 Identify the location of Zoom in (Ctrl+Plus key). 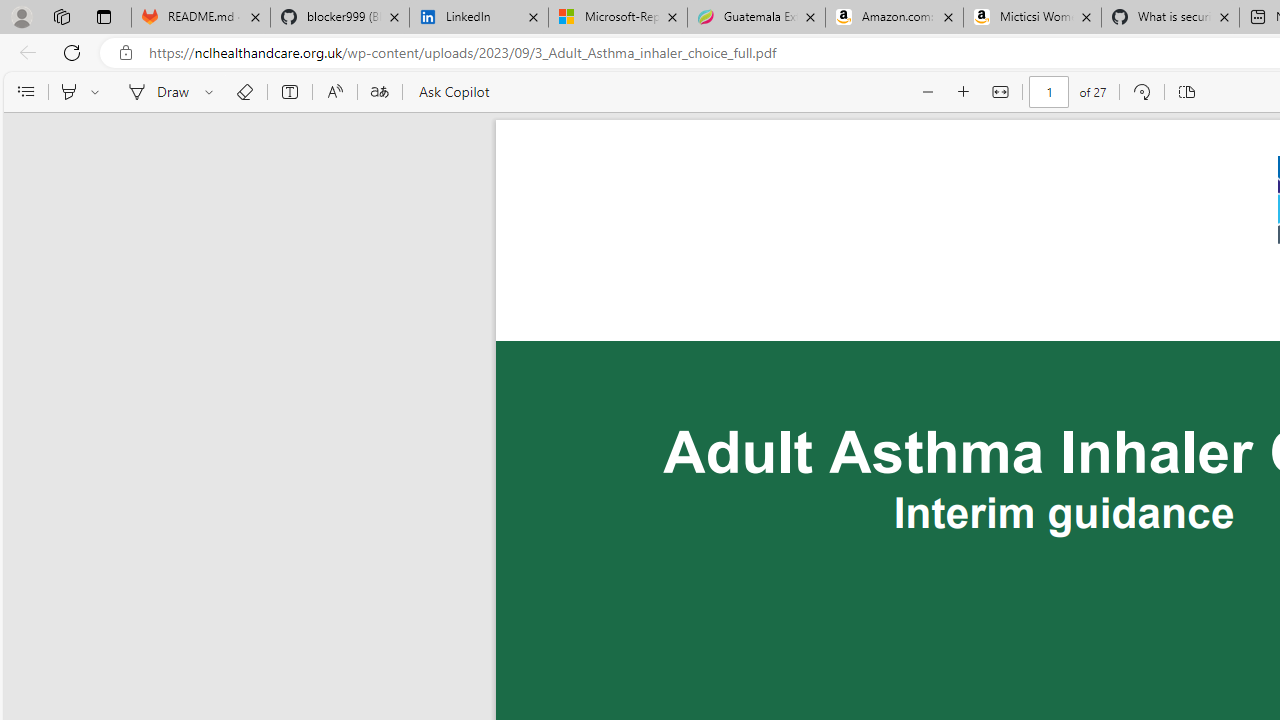
(964, 92).